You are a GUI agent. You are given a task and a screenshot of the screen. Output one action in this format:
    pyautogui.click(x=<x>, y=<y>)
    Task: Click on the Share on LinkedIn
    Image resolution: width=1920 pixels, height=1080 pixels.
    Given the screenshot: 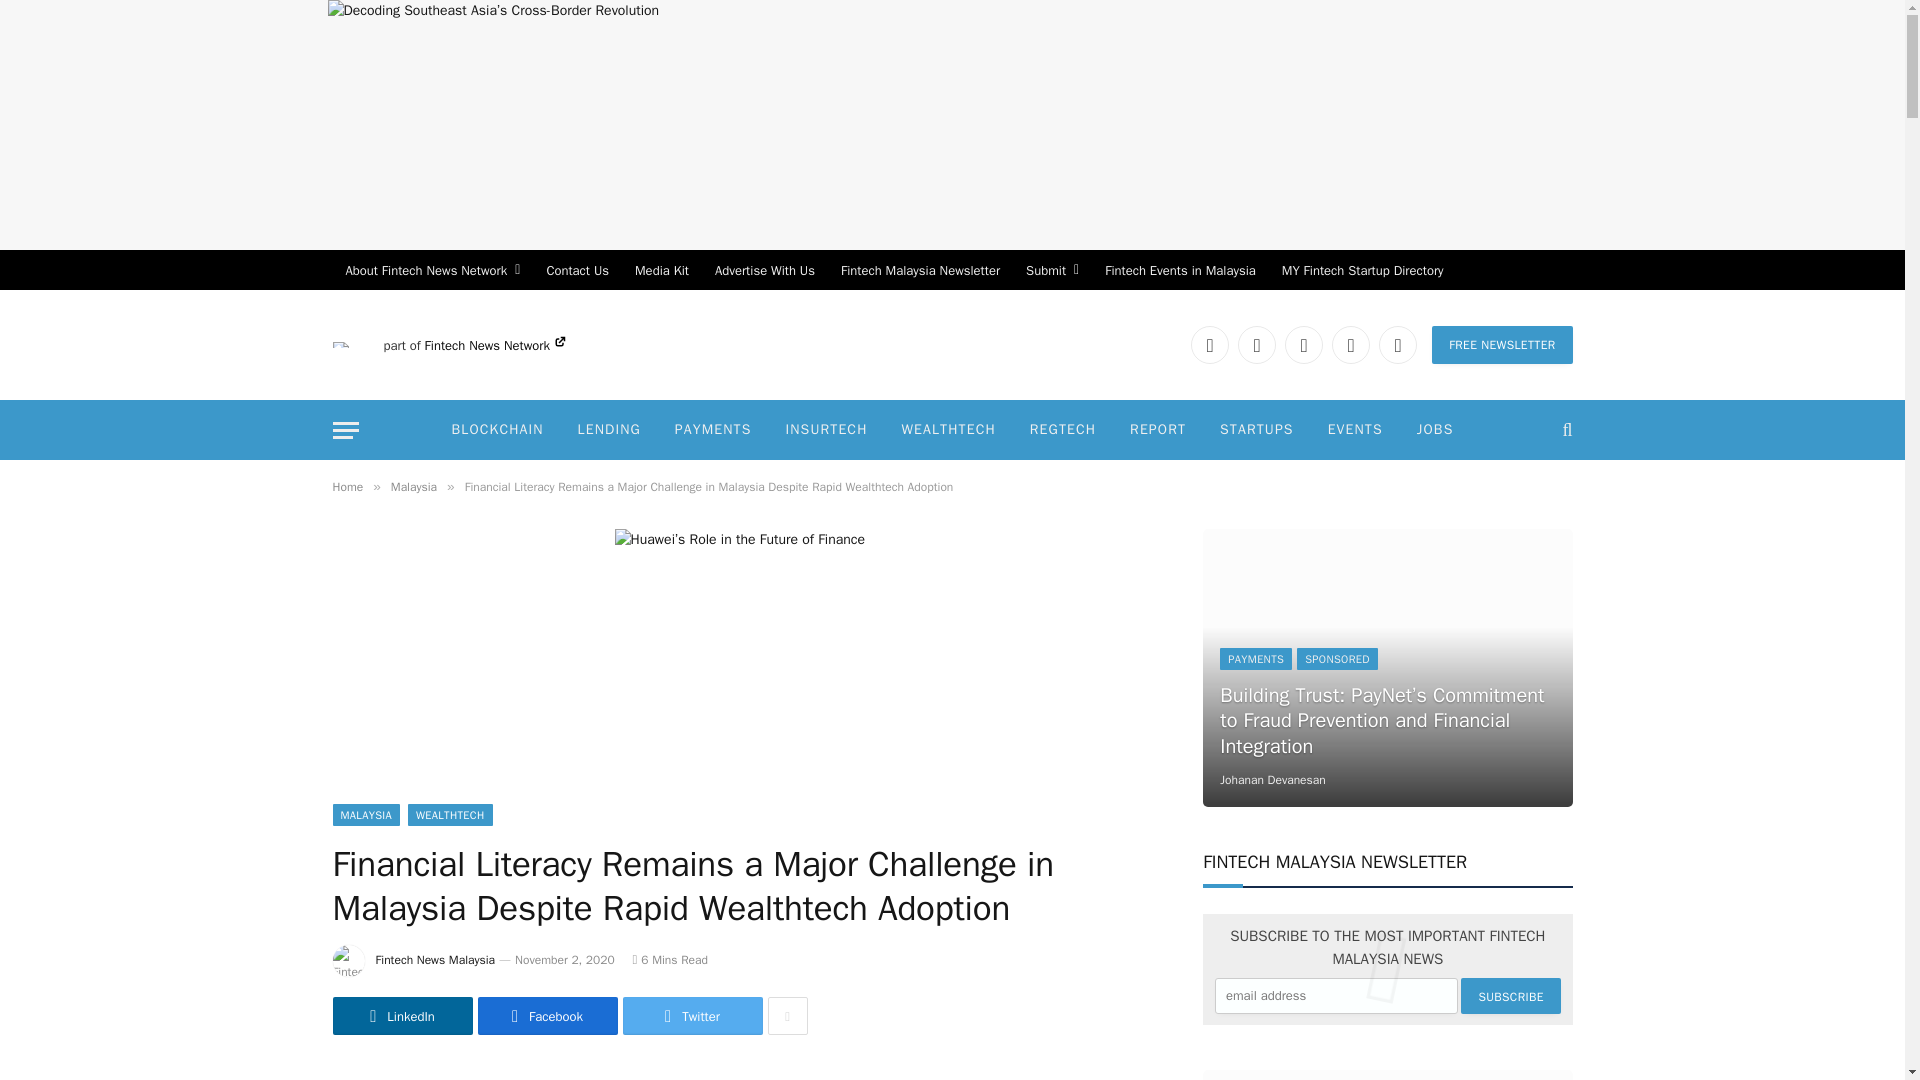 What is the action you would take?
    pyautogui.click(x=402, y=1015)
    